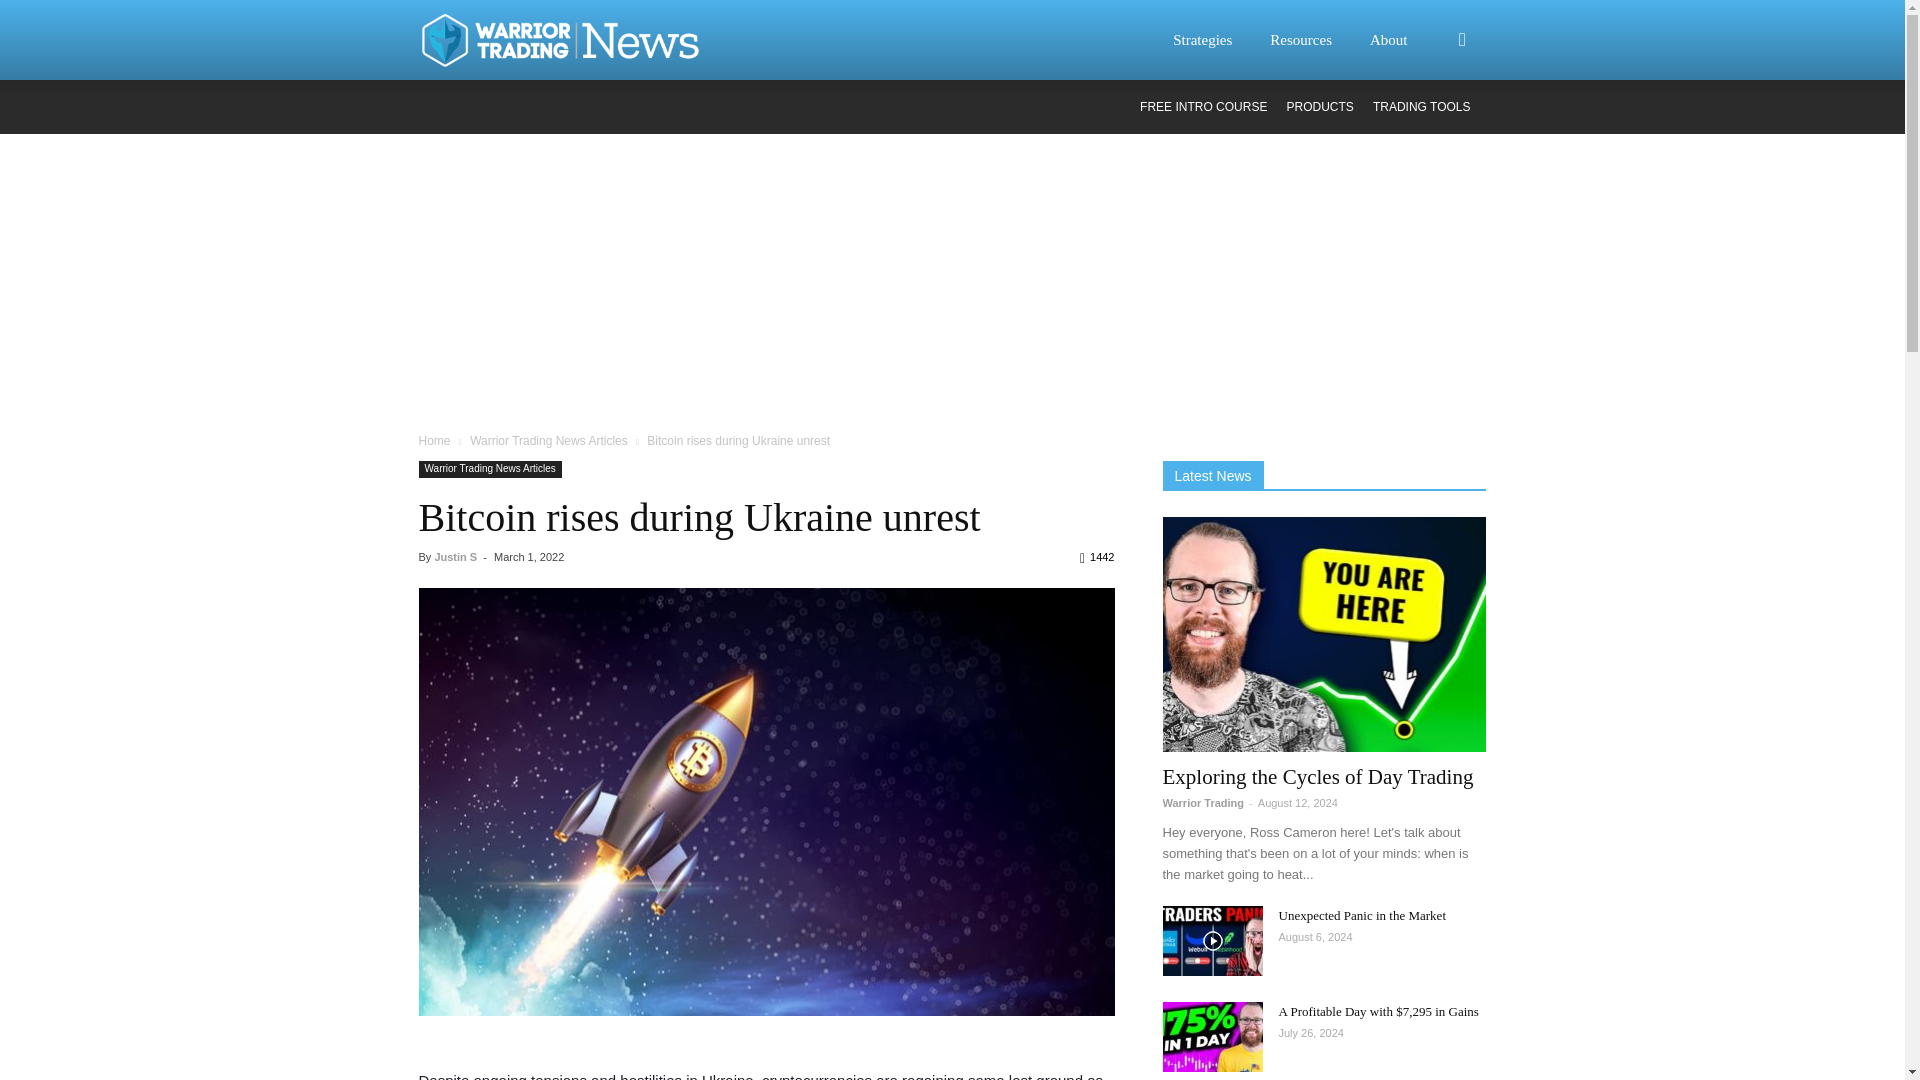 This screenshot has height=1080, width=1920. I want to click on Exploring the Cycles of Day Trading, so click(1324, 634).